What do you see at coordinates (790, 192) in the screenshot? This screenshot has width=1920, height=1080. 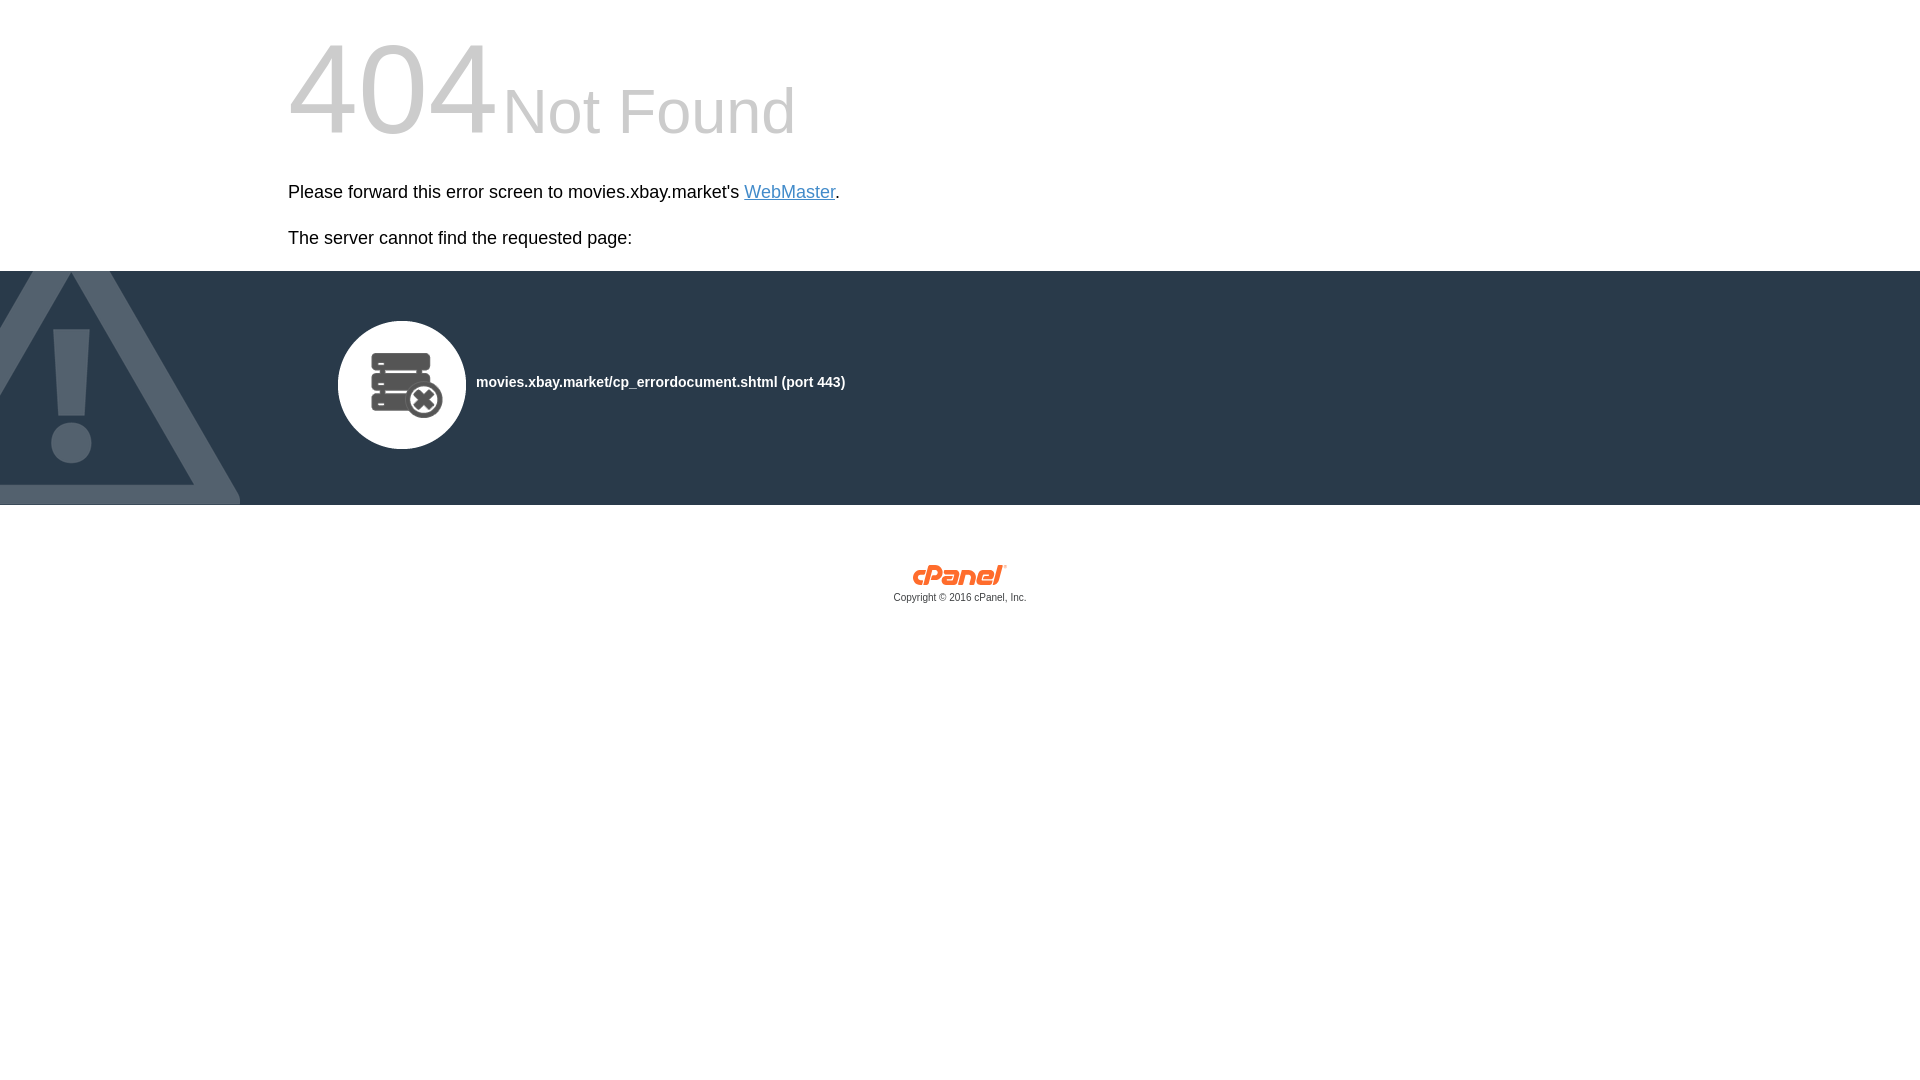 I see `WebMaster` at bounding box center [790, 192].